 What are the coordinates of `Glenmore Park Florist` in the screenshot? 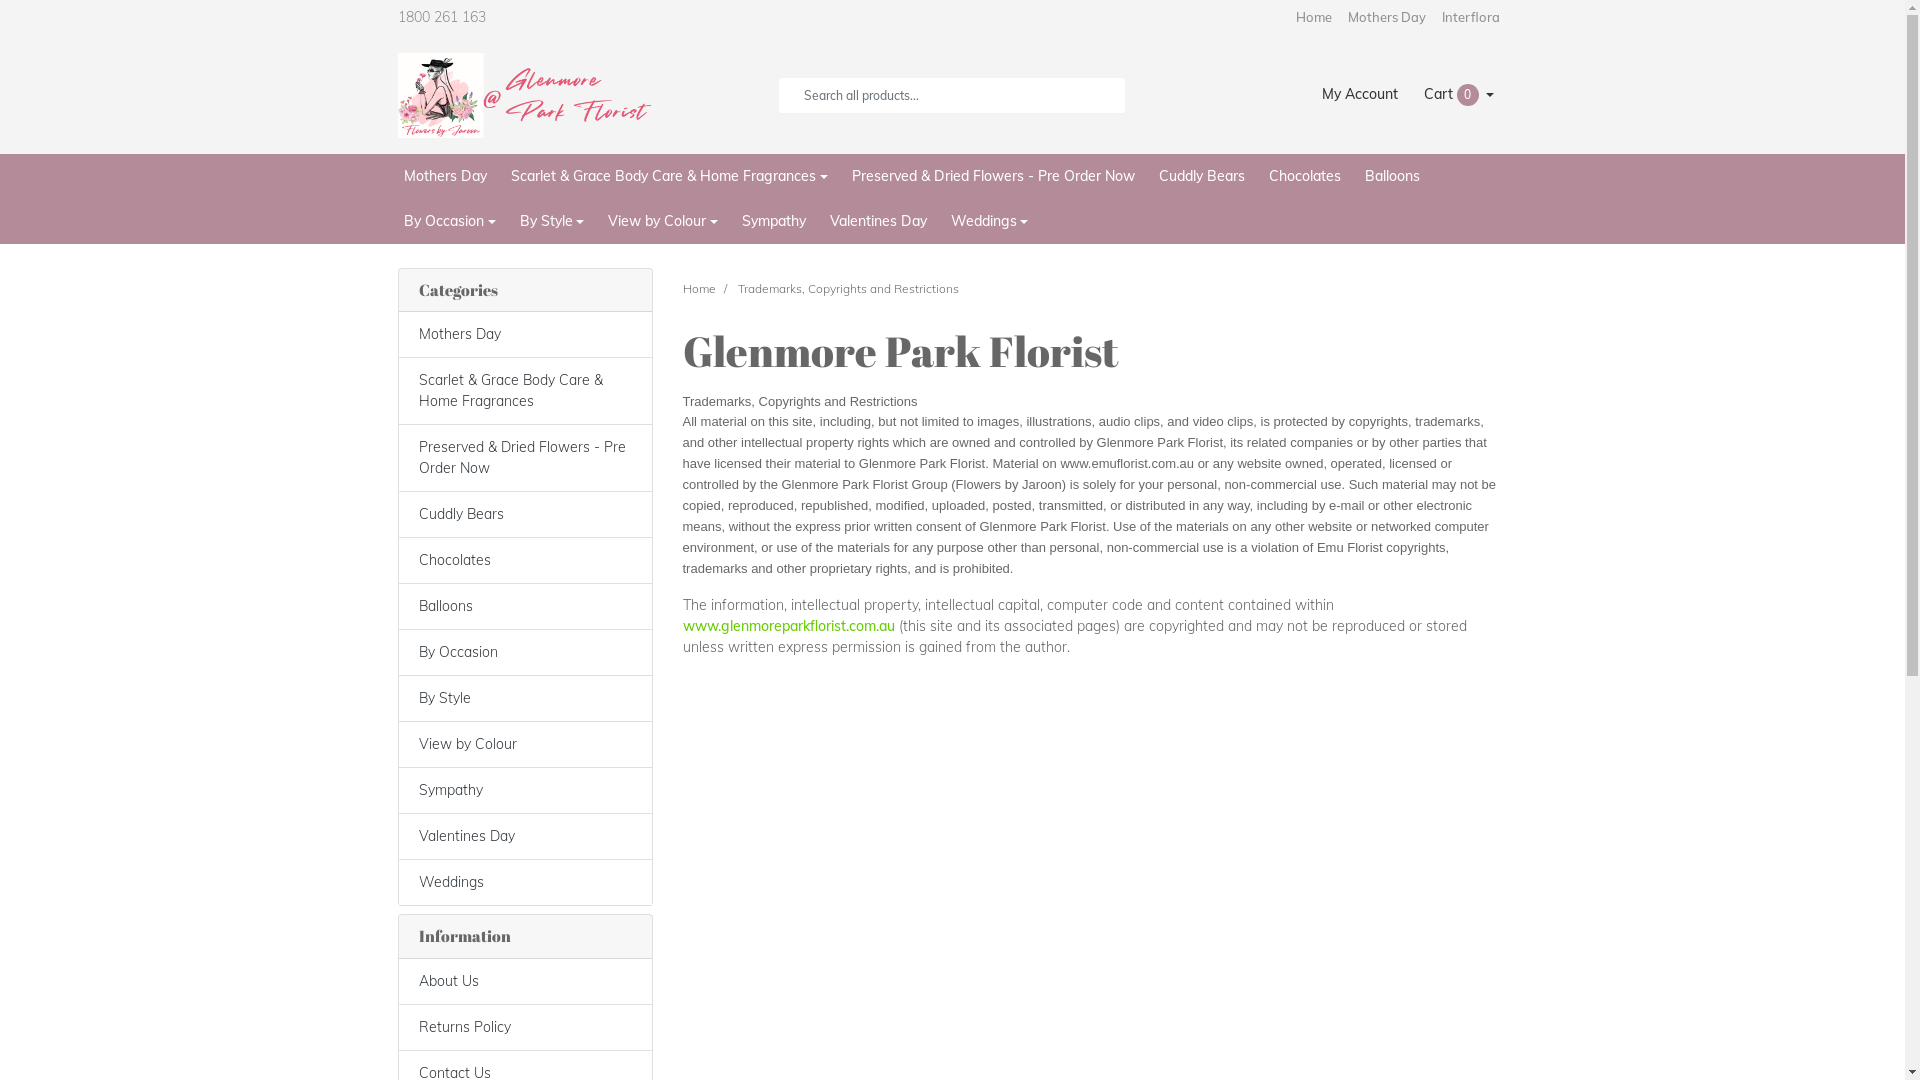 It's located at (526, 94).